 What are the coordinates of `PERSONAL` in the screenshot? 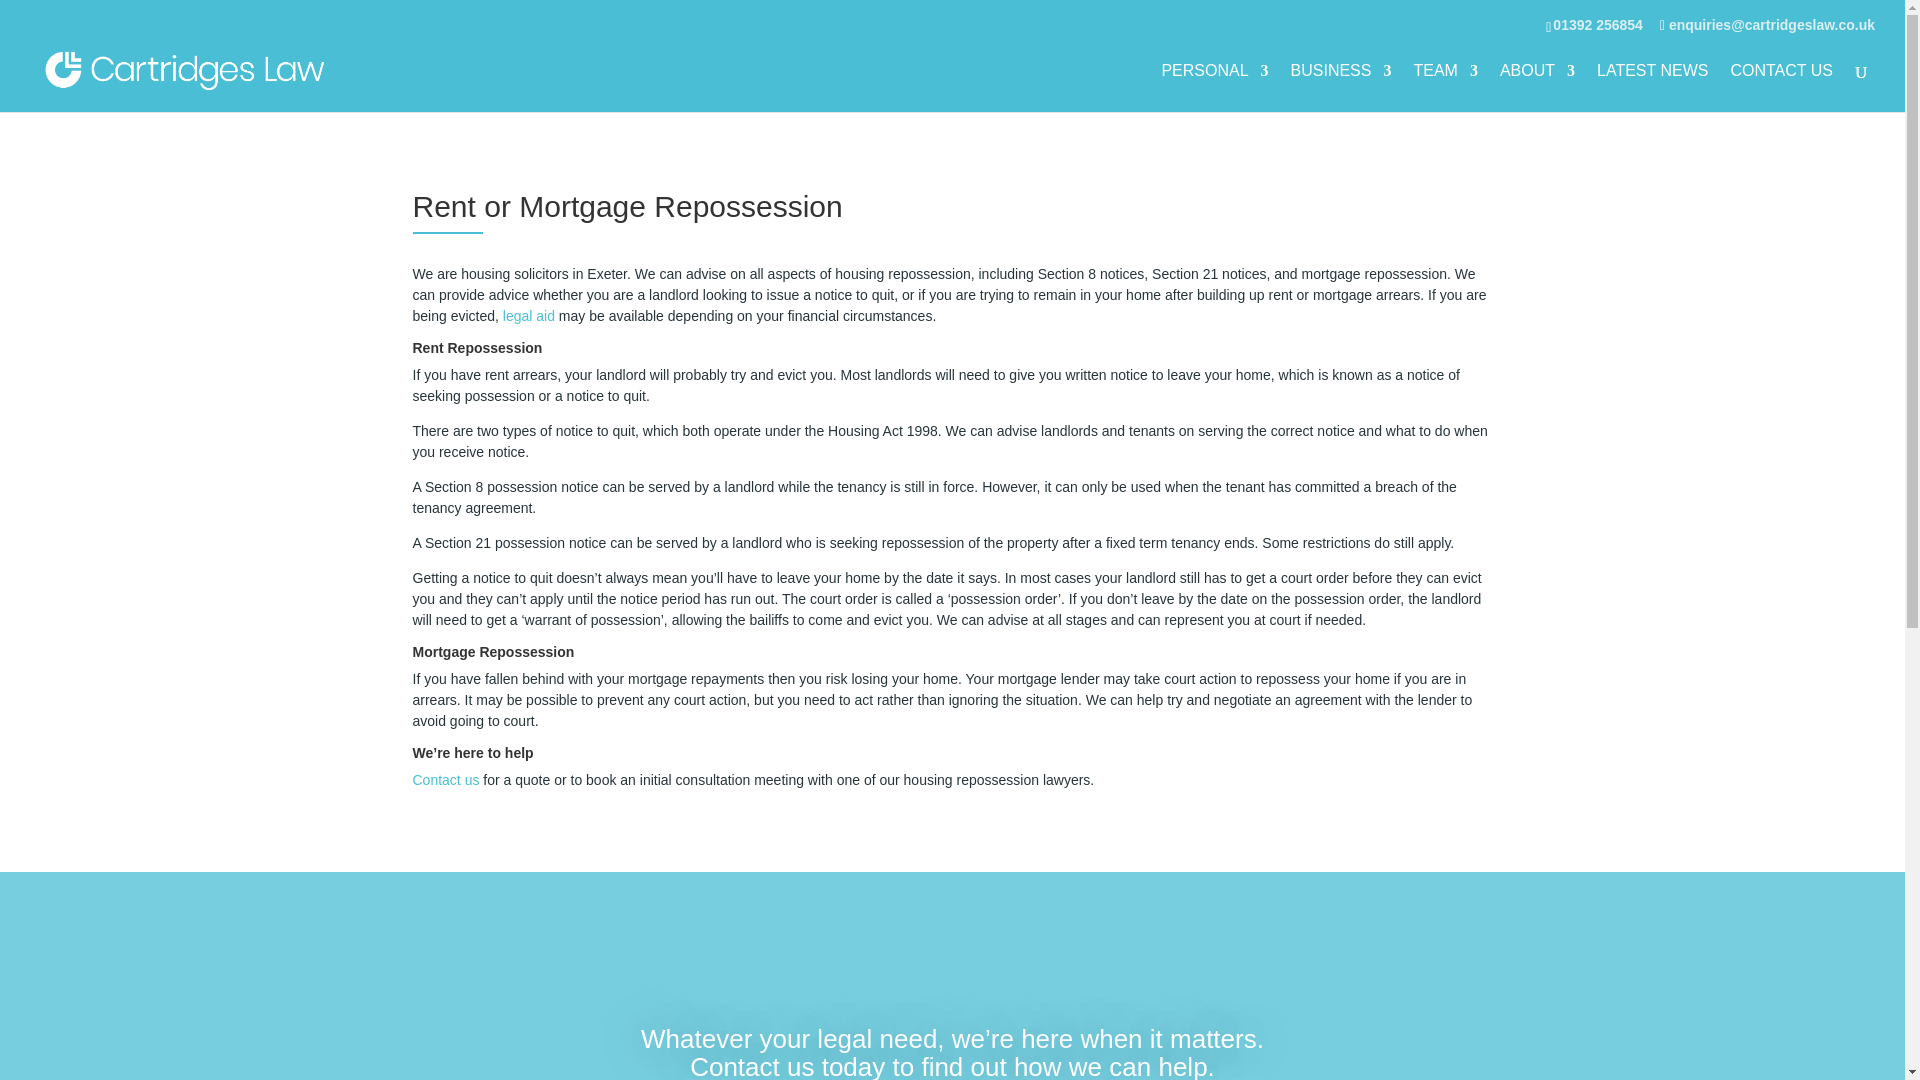 It's located at (1214, 88).